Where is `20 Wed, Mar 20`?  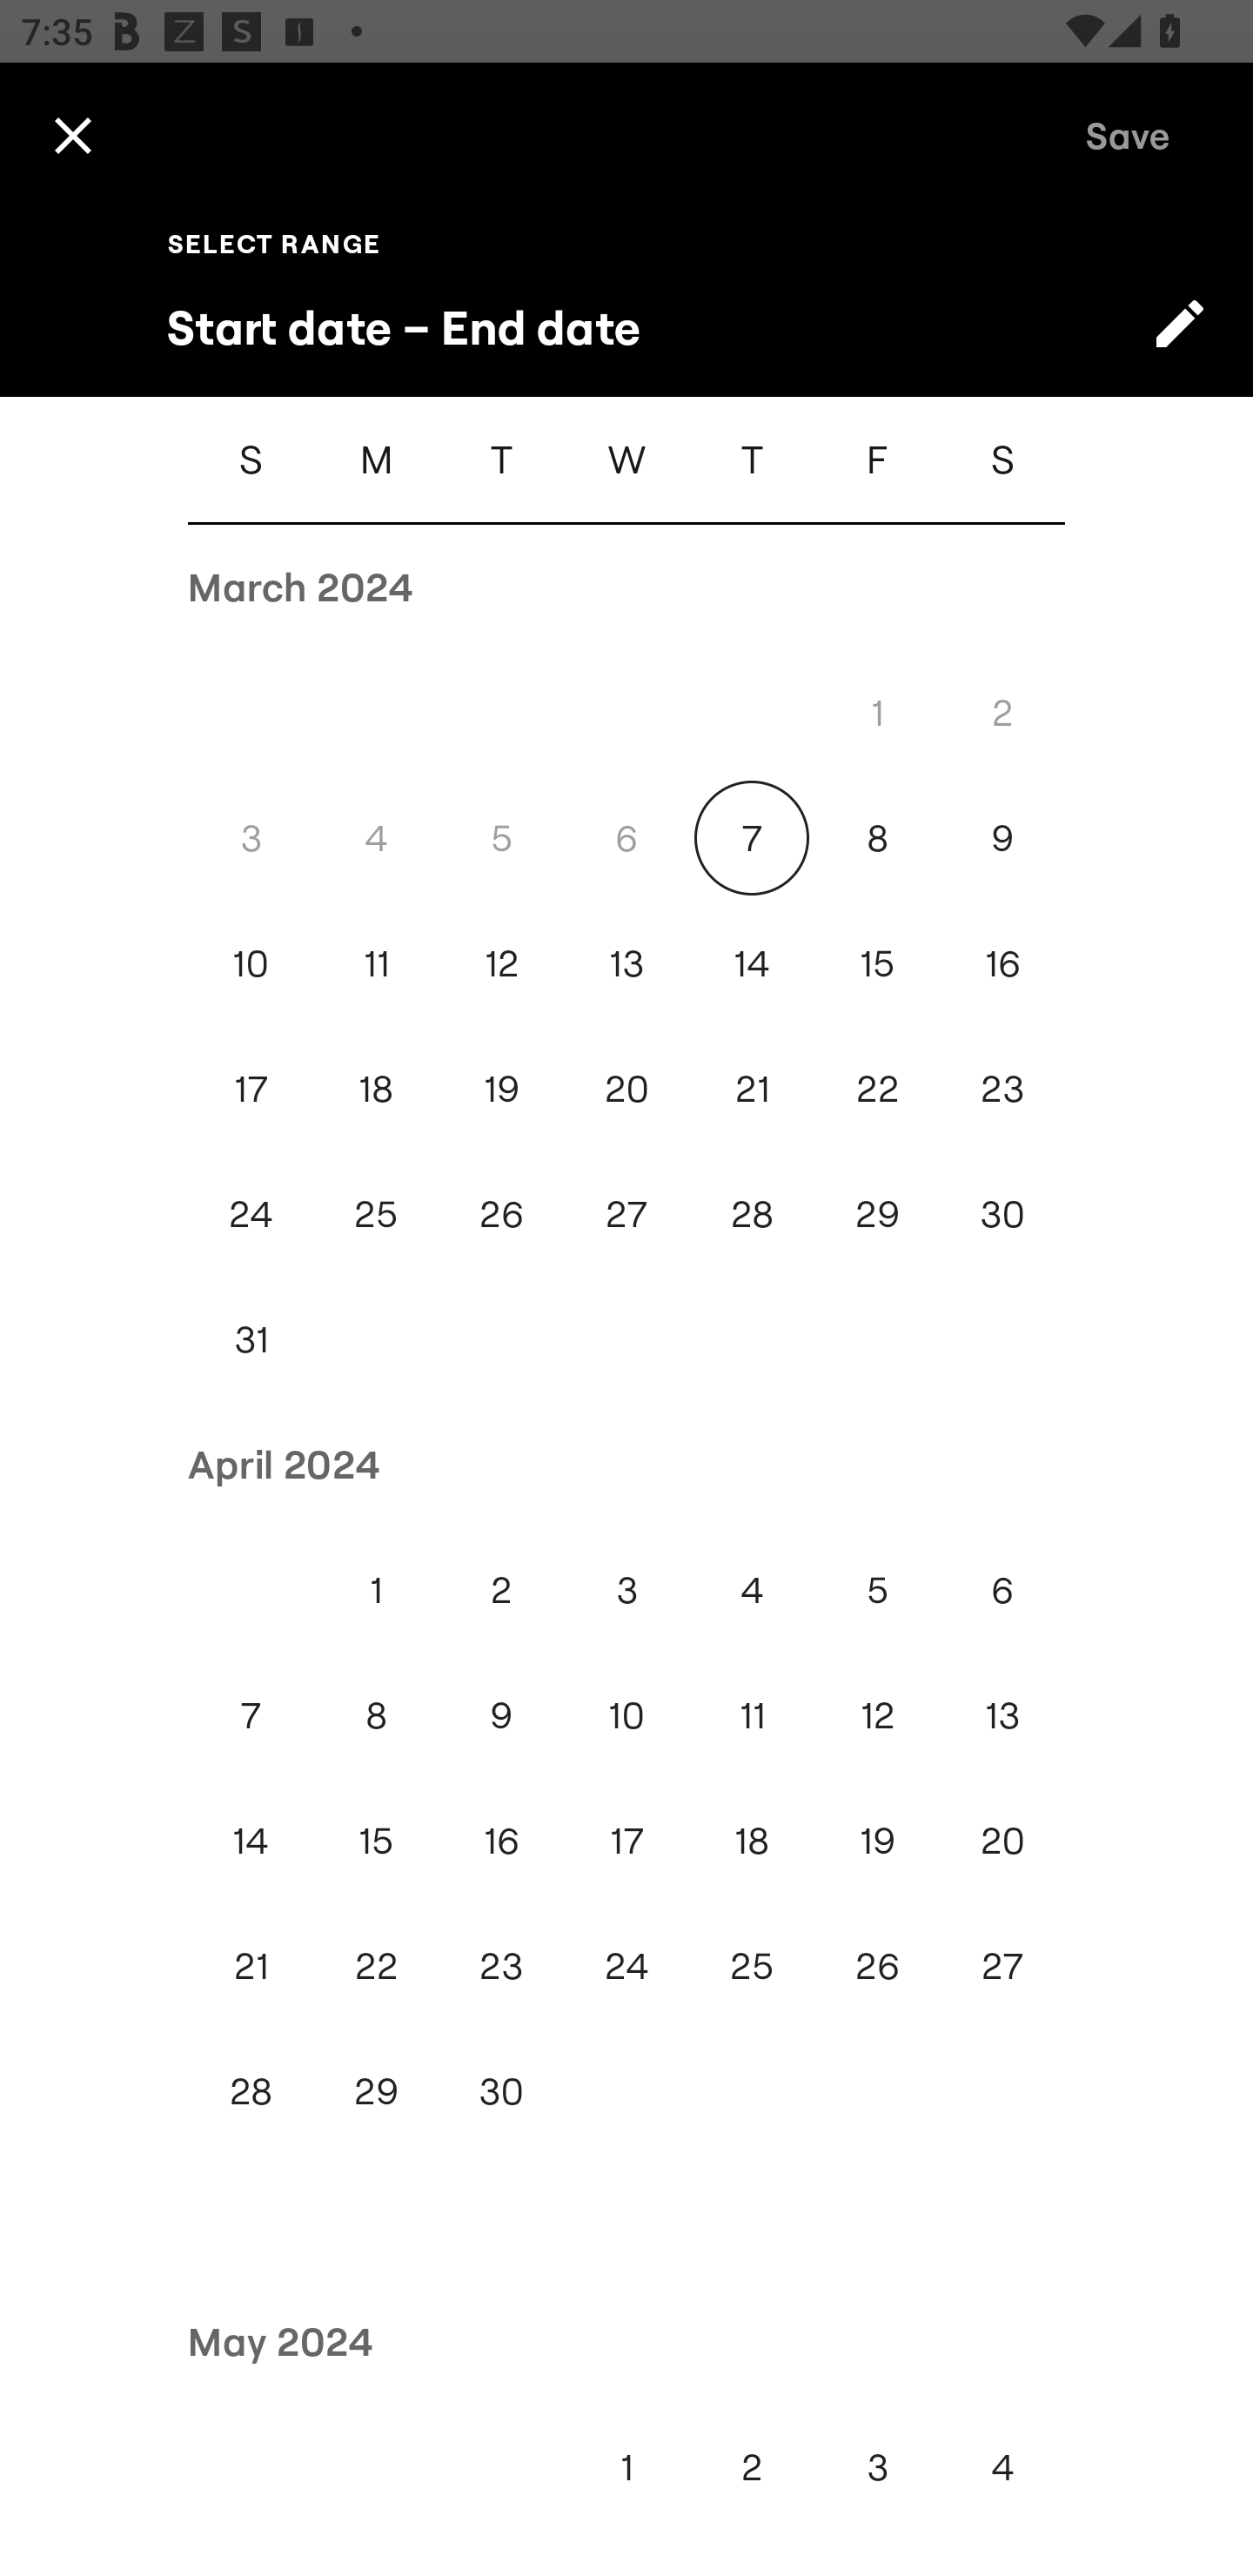 20 Wed, Mar 20 is located at coordinates (626, 1088).